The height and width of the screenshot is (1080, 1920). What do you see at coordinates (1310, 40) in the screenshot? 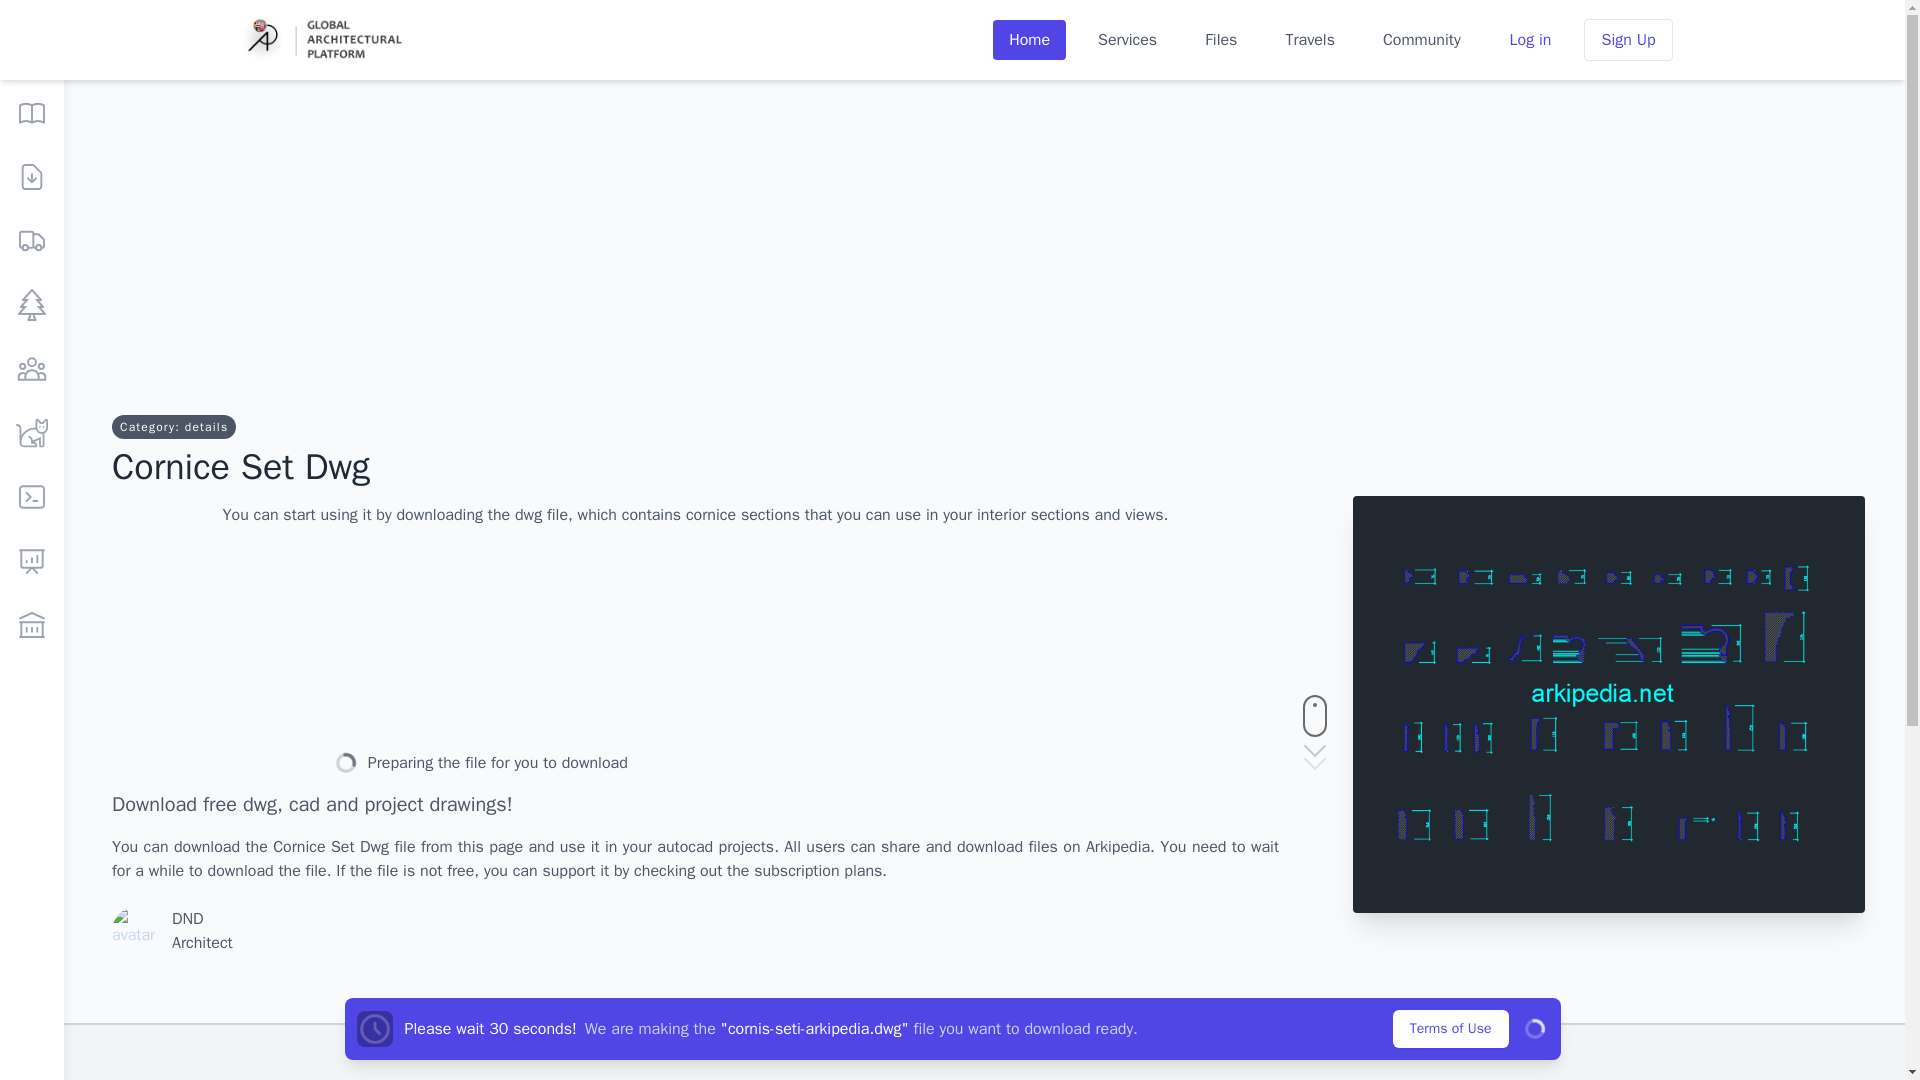
I see `Travels` at bounding box center [1310, 40].